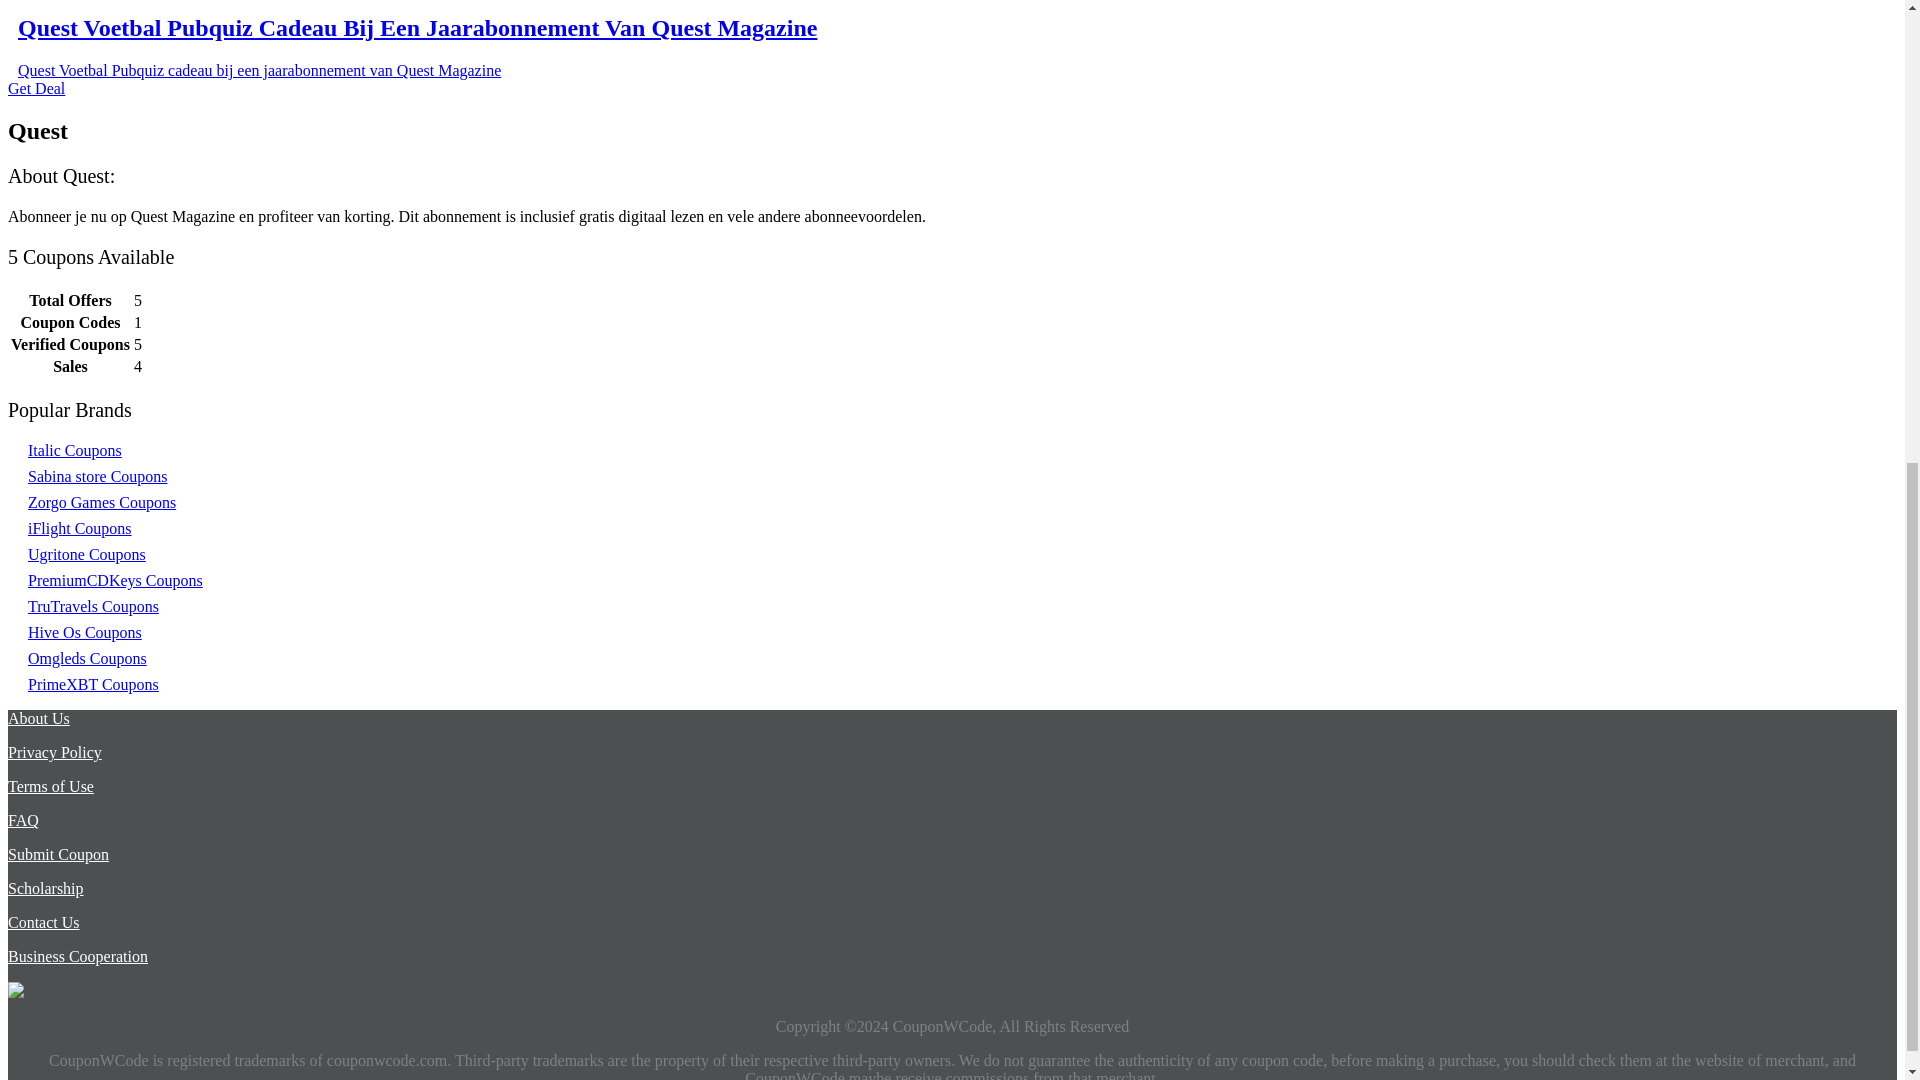 The height and width of the screenshot is (1080, 1920). I want to click on Privacy Policy, so click(54, 752).